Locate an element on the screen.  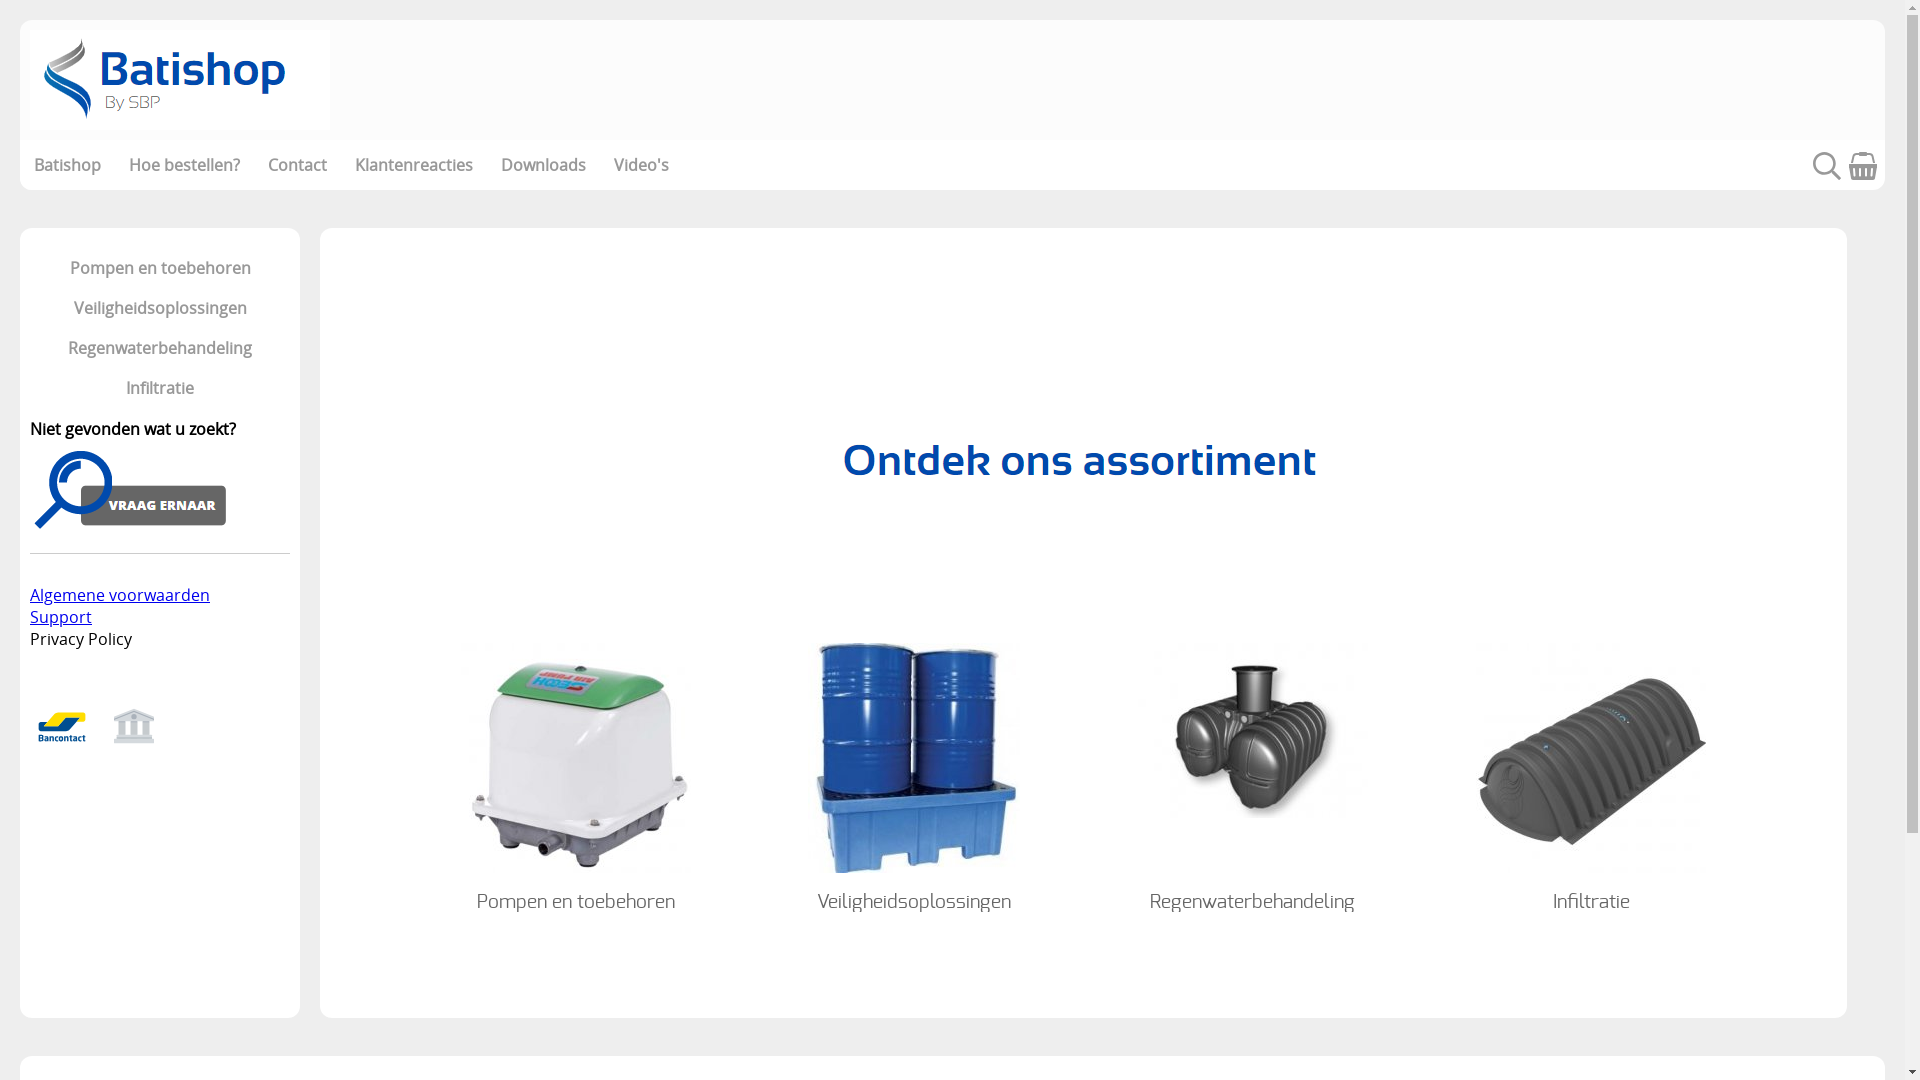
Pompen en toebehoren is located at coordinates (576, 772).